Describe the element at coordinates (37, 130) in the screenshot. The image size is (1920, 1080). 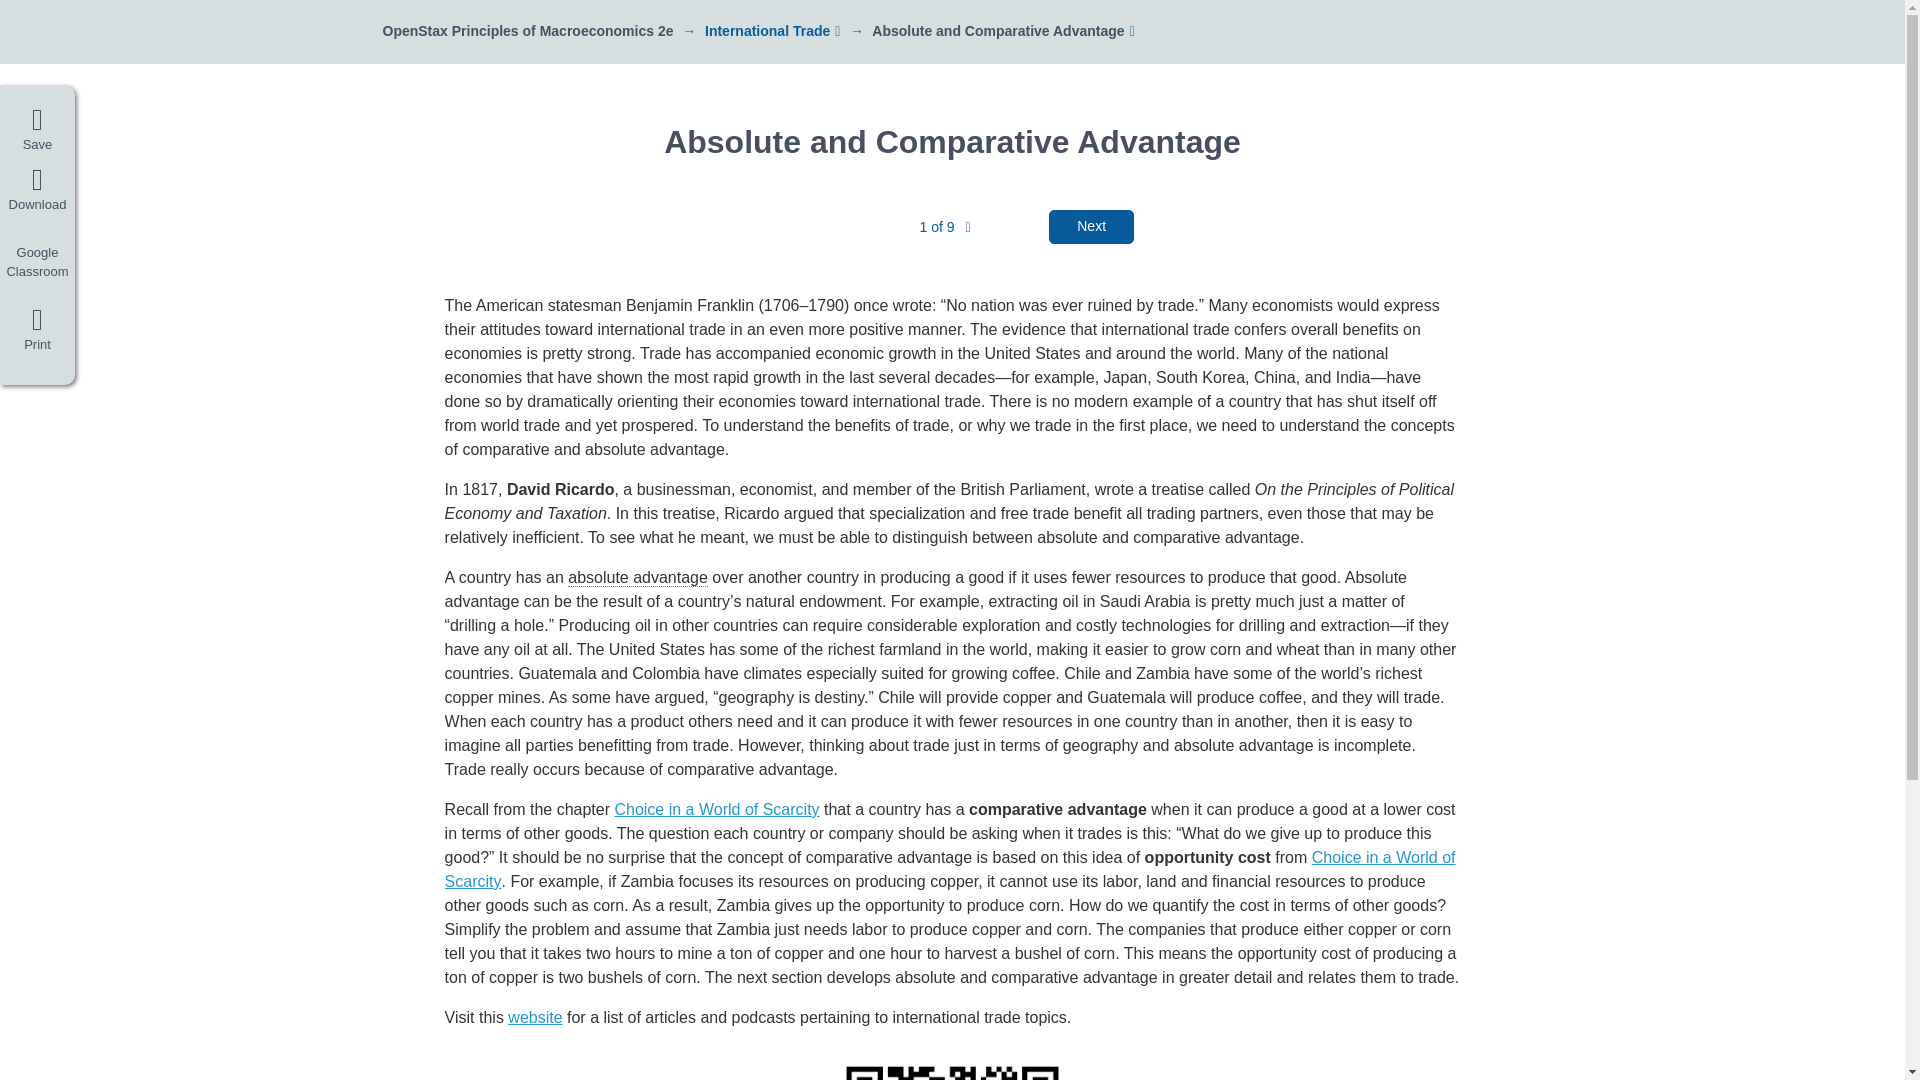
I see `Save` at that location.